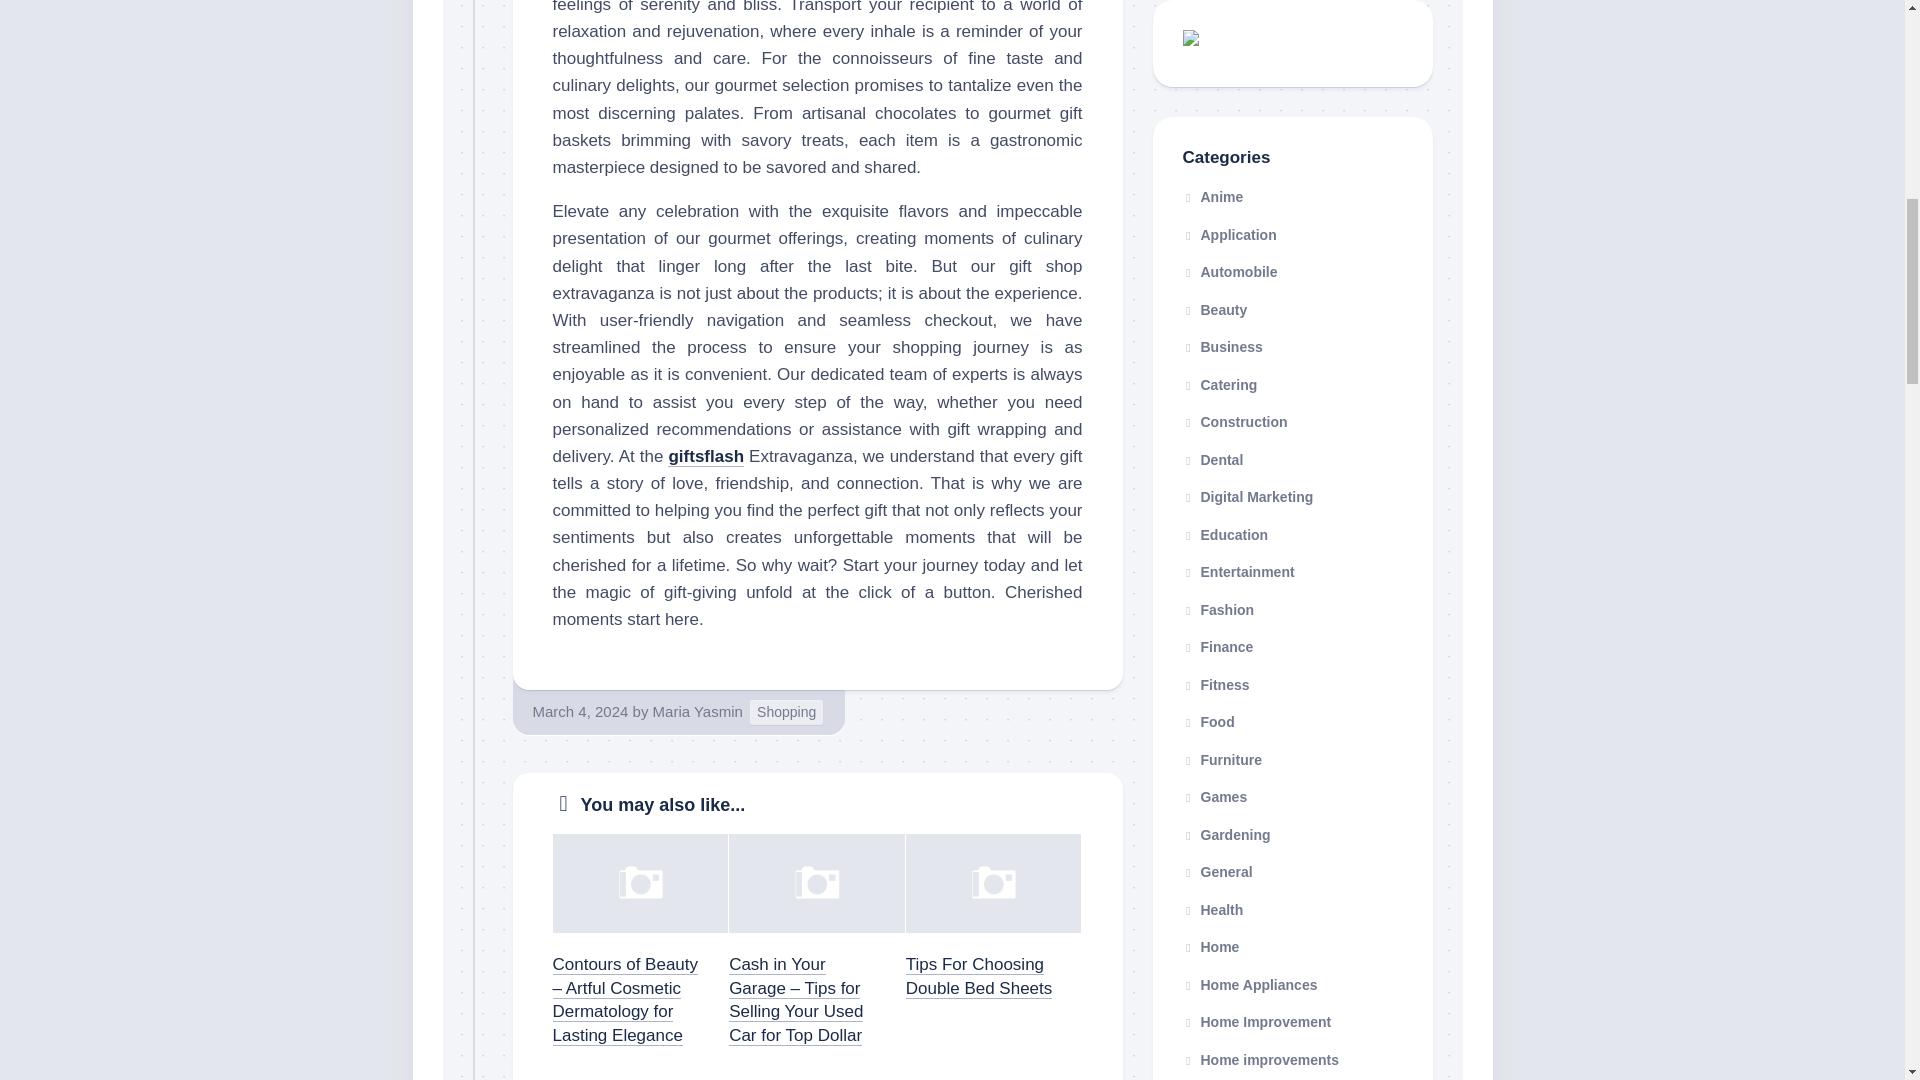  What do you see at coordinates (698, 712) in the screenshot?
I see `Maria Yasmin` at bounding box center [698, 712].